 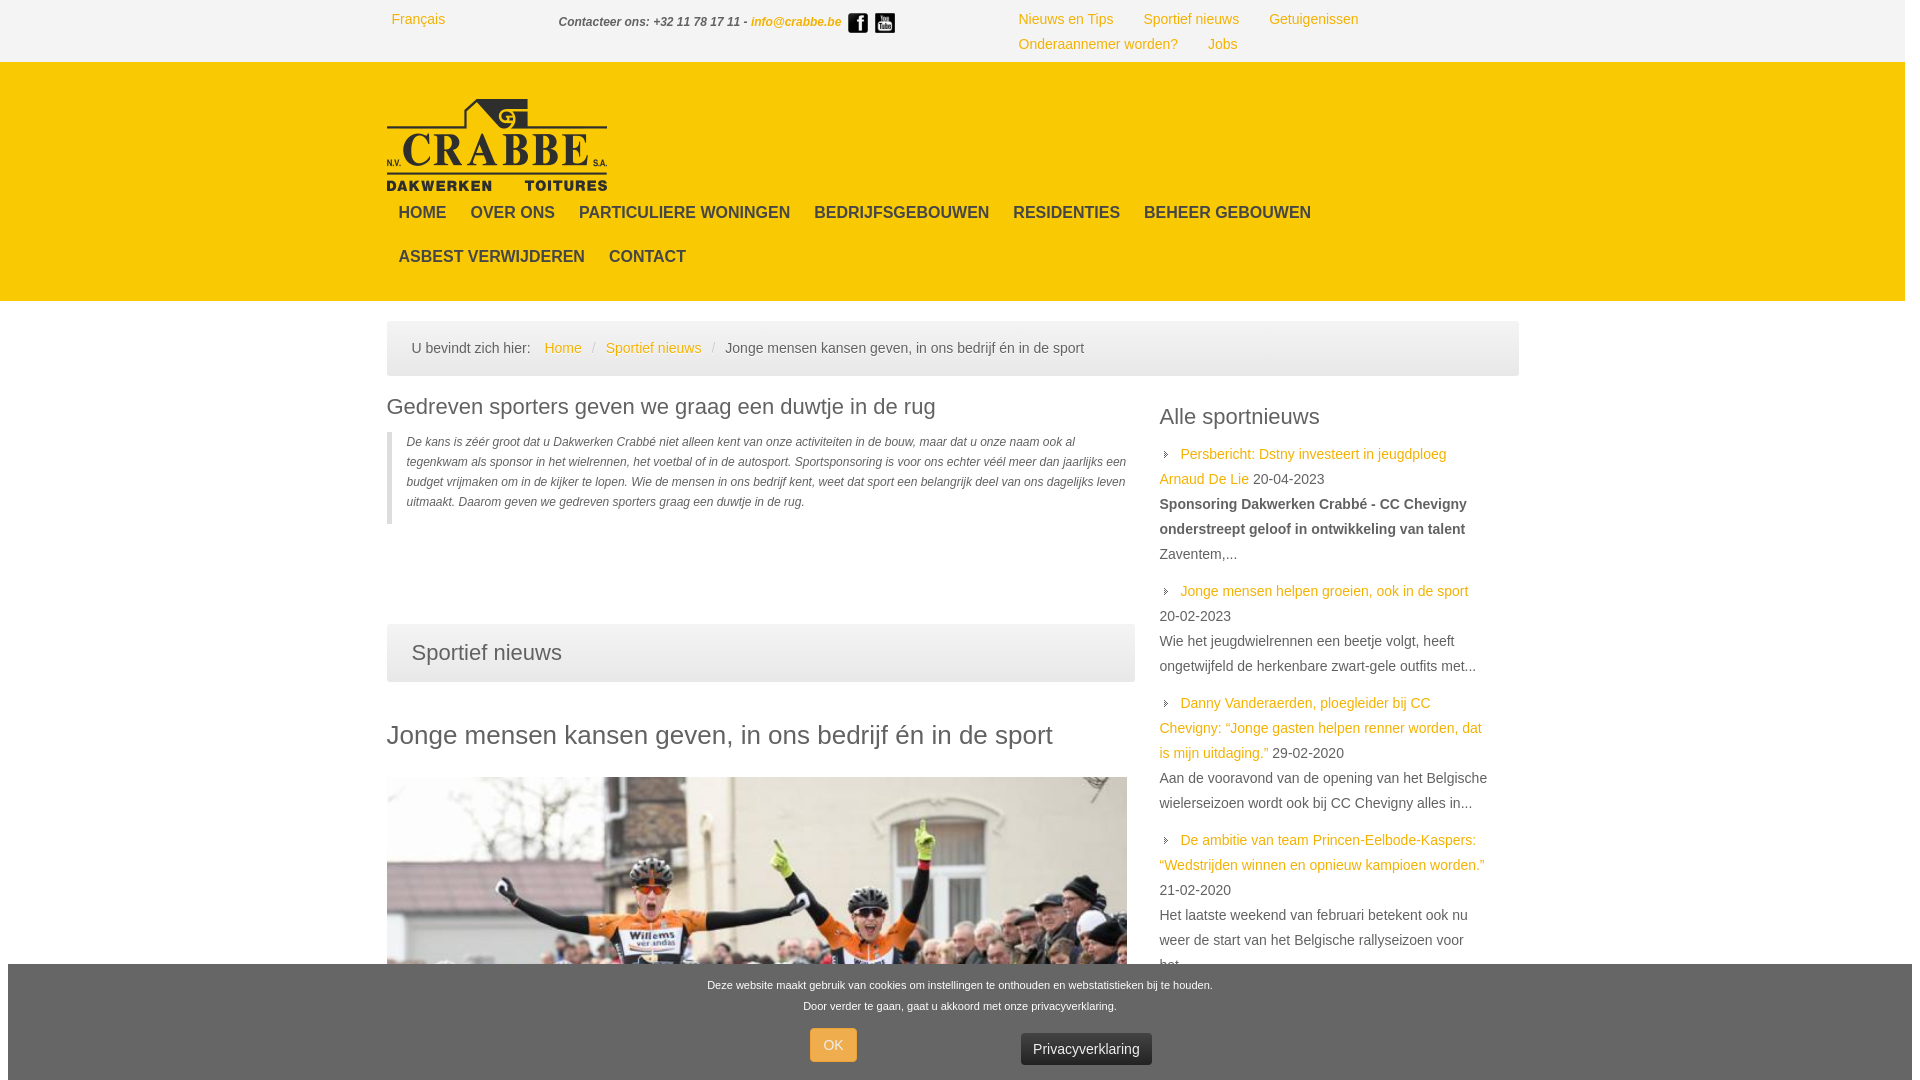 I want to click on BEDRIJFSGEBOUWEN, so click(x=902, y=213).